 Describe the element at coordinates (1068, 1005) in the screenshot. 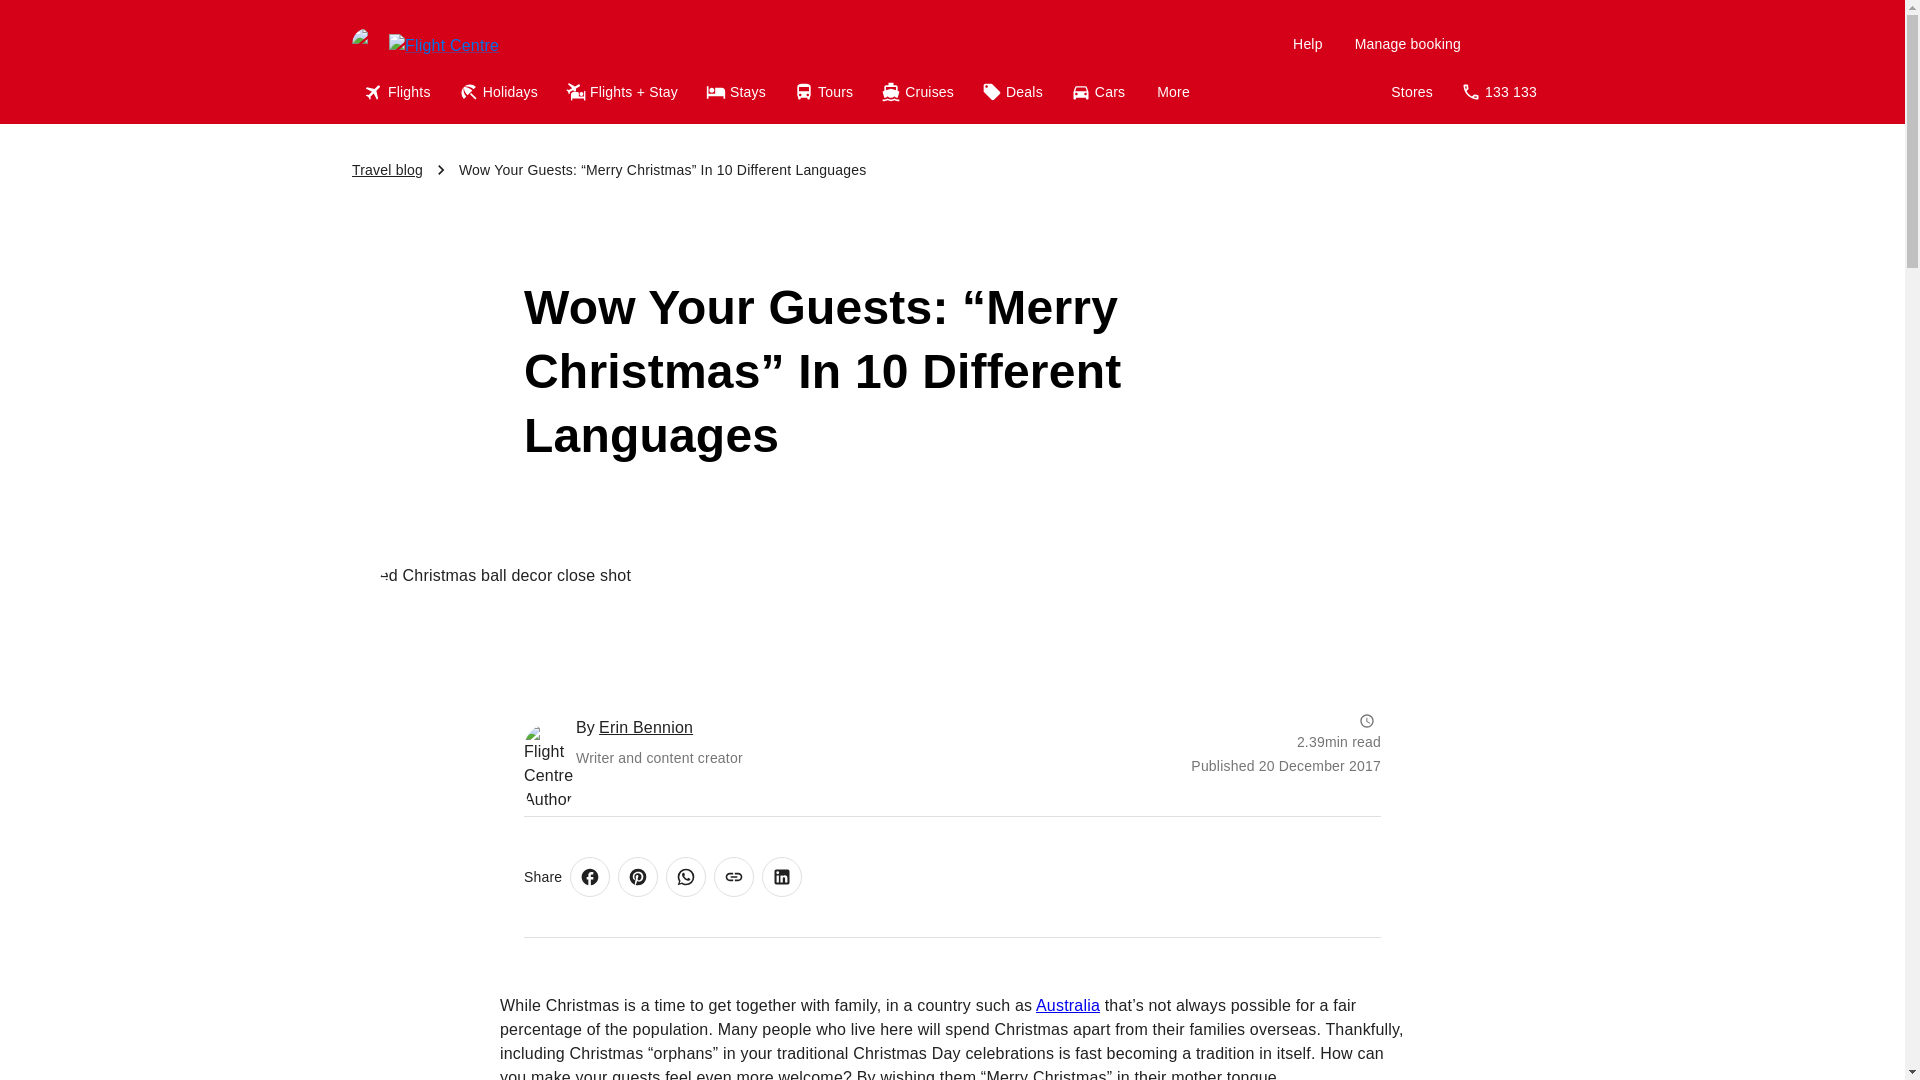

I see `Australia` at that location.